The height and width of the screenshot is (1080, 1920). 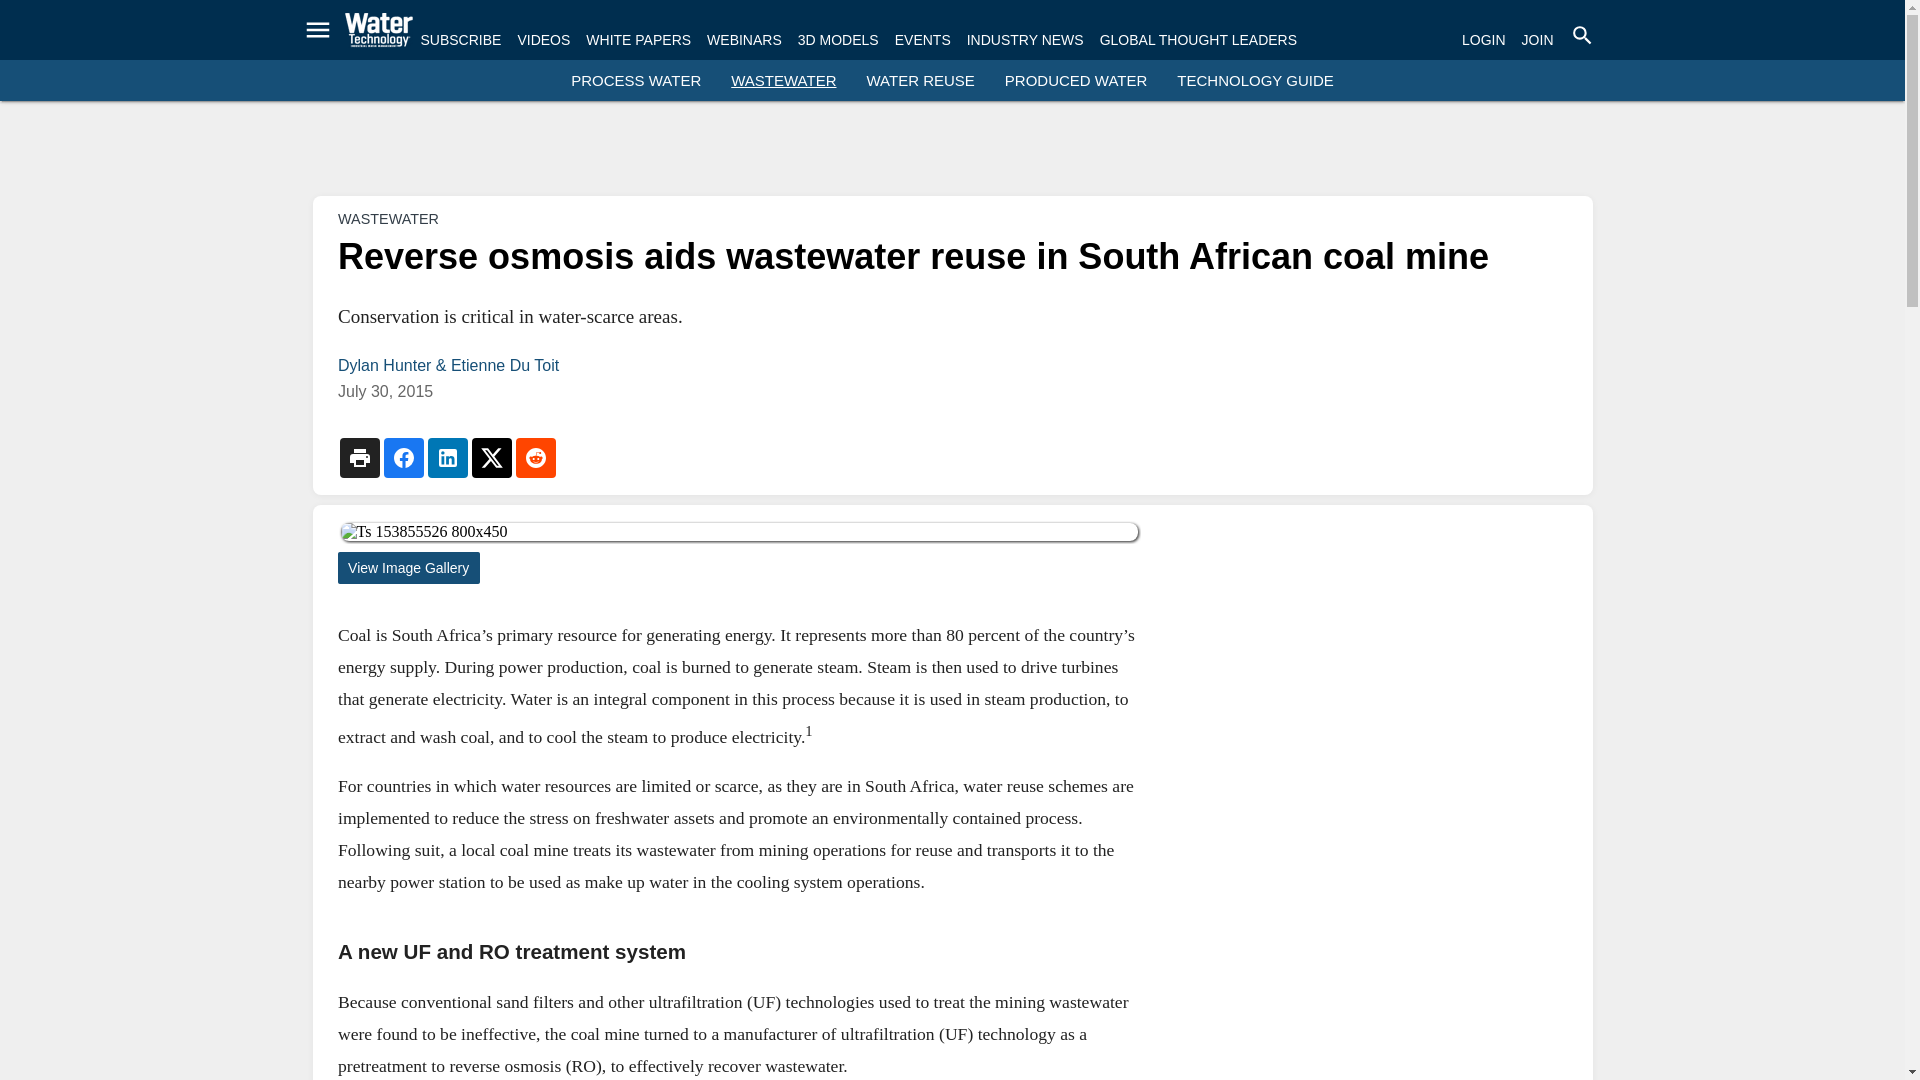 What do you see at coordinates (543, 40) in the screenshot?
I see `VIDEOS` at bounding box center [543, 40].